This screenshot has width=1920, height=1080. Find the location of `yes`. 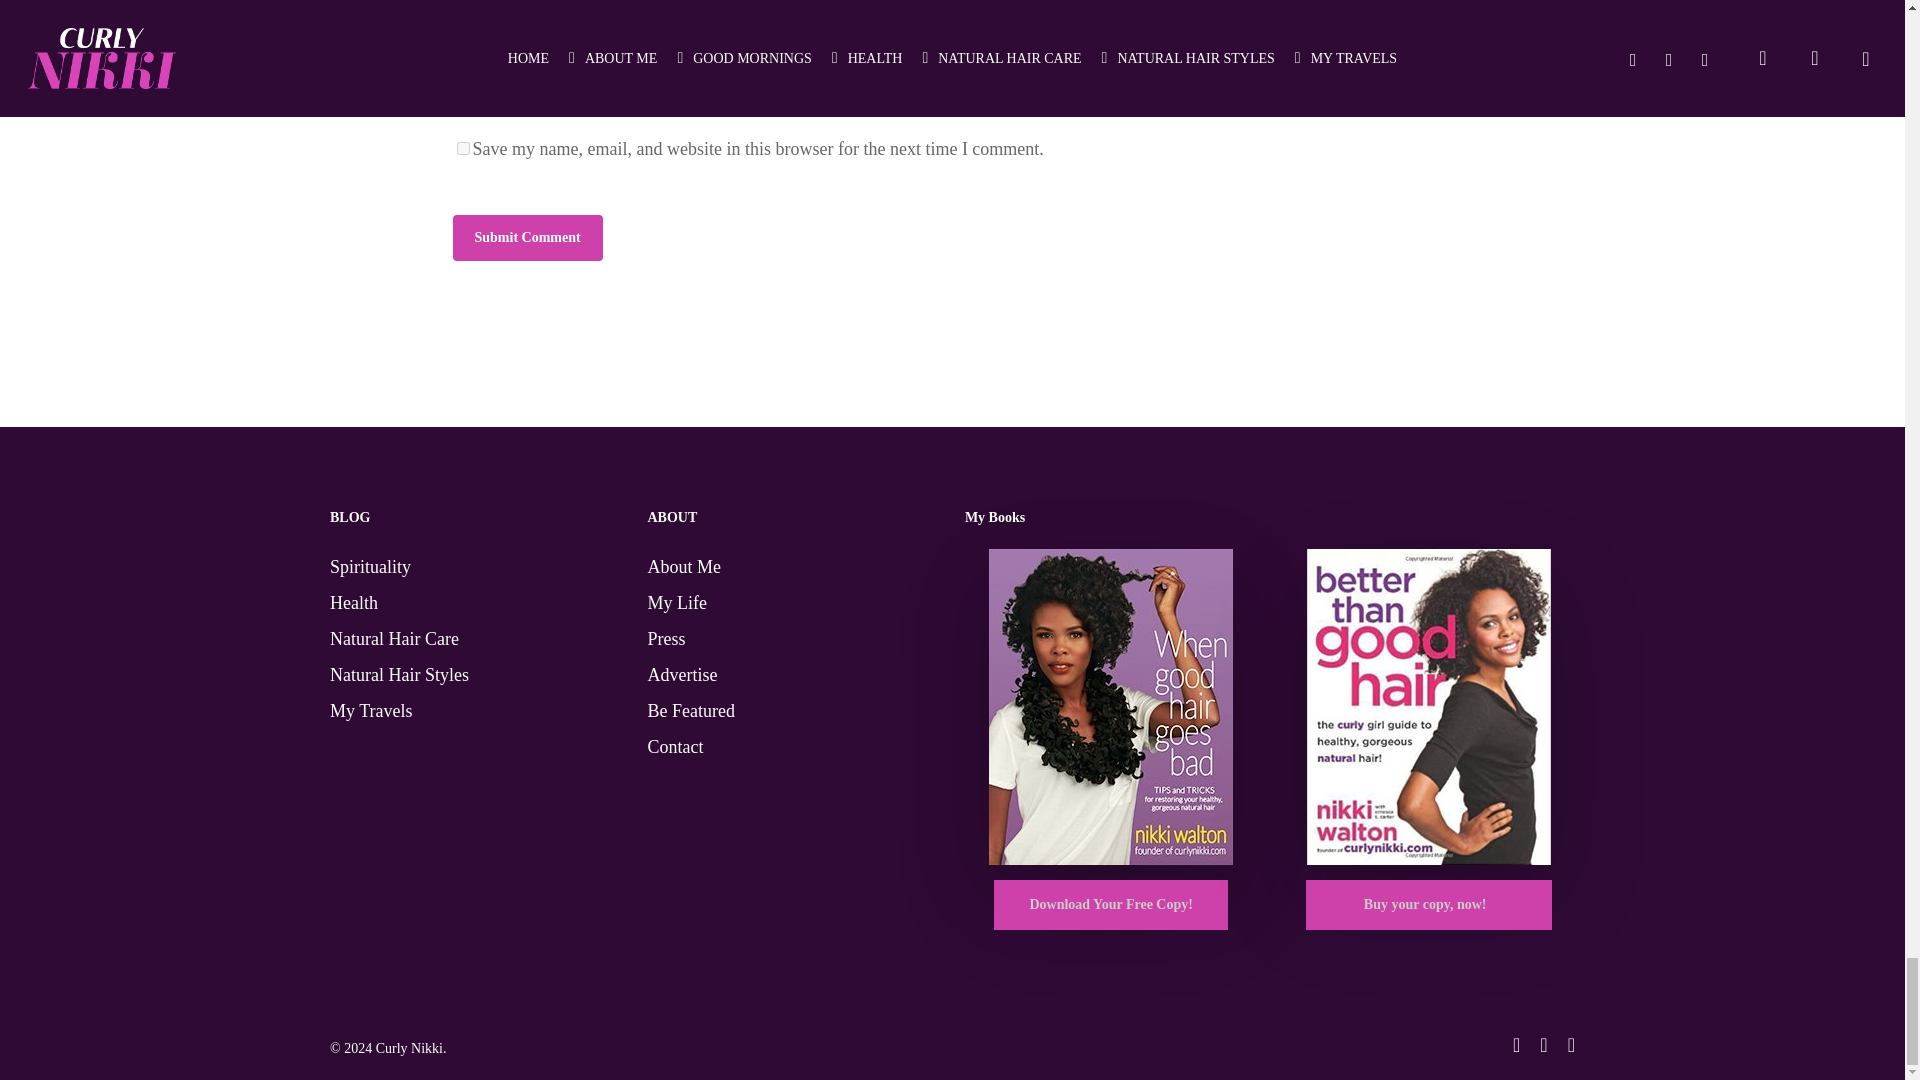

yes is located at coordinates (462, 148).